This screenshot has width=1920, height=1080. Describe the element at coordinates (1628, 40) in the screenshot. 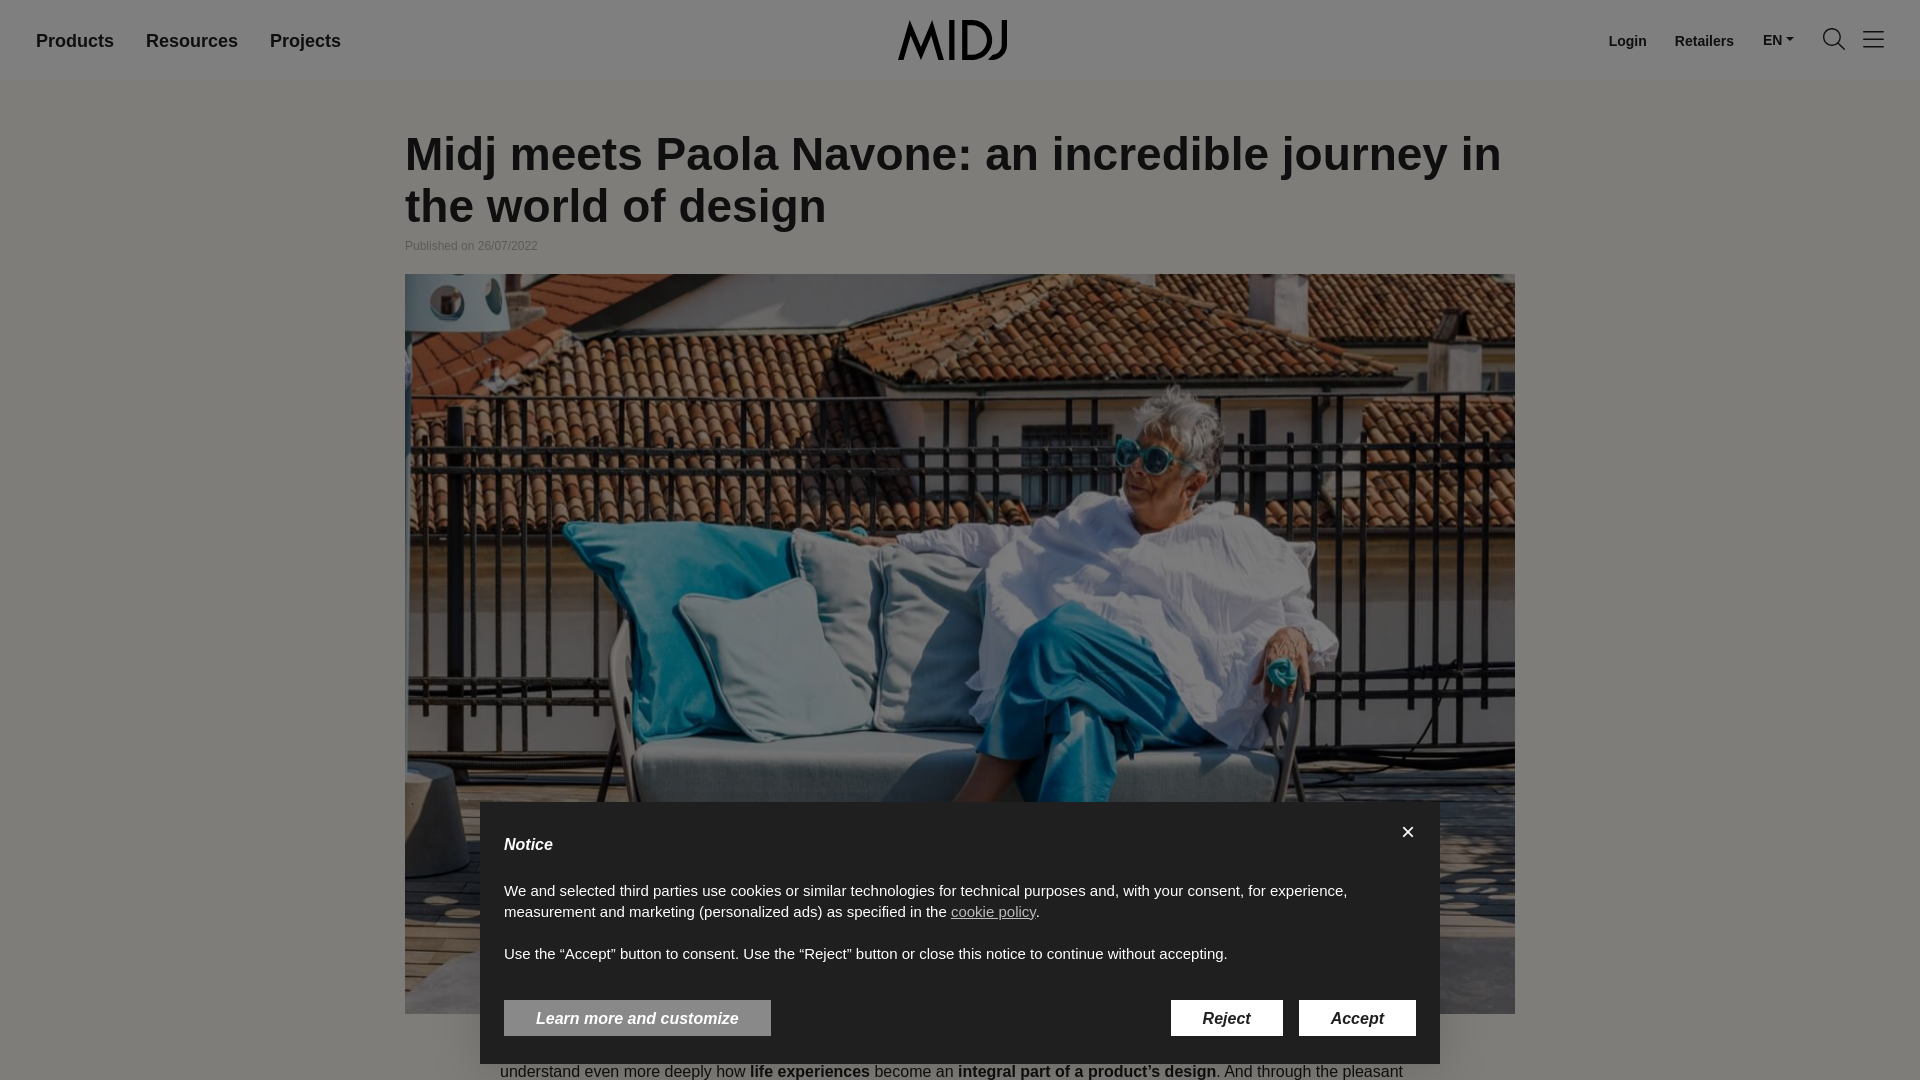

I see `Login` at that location.